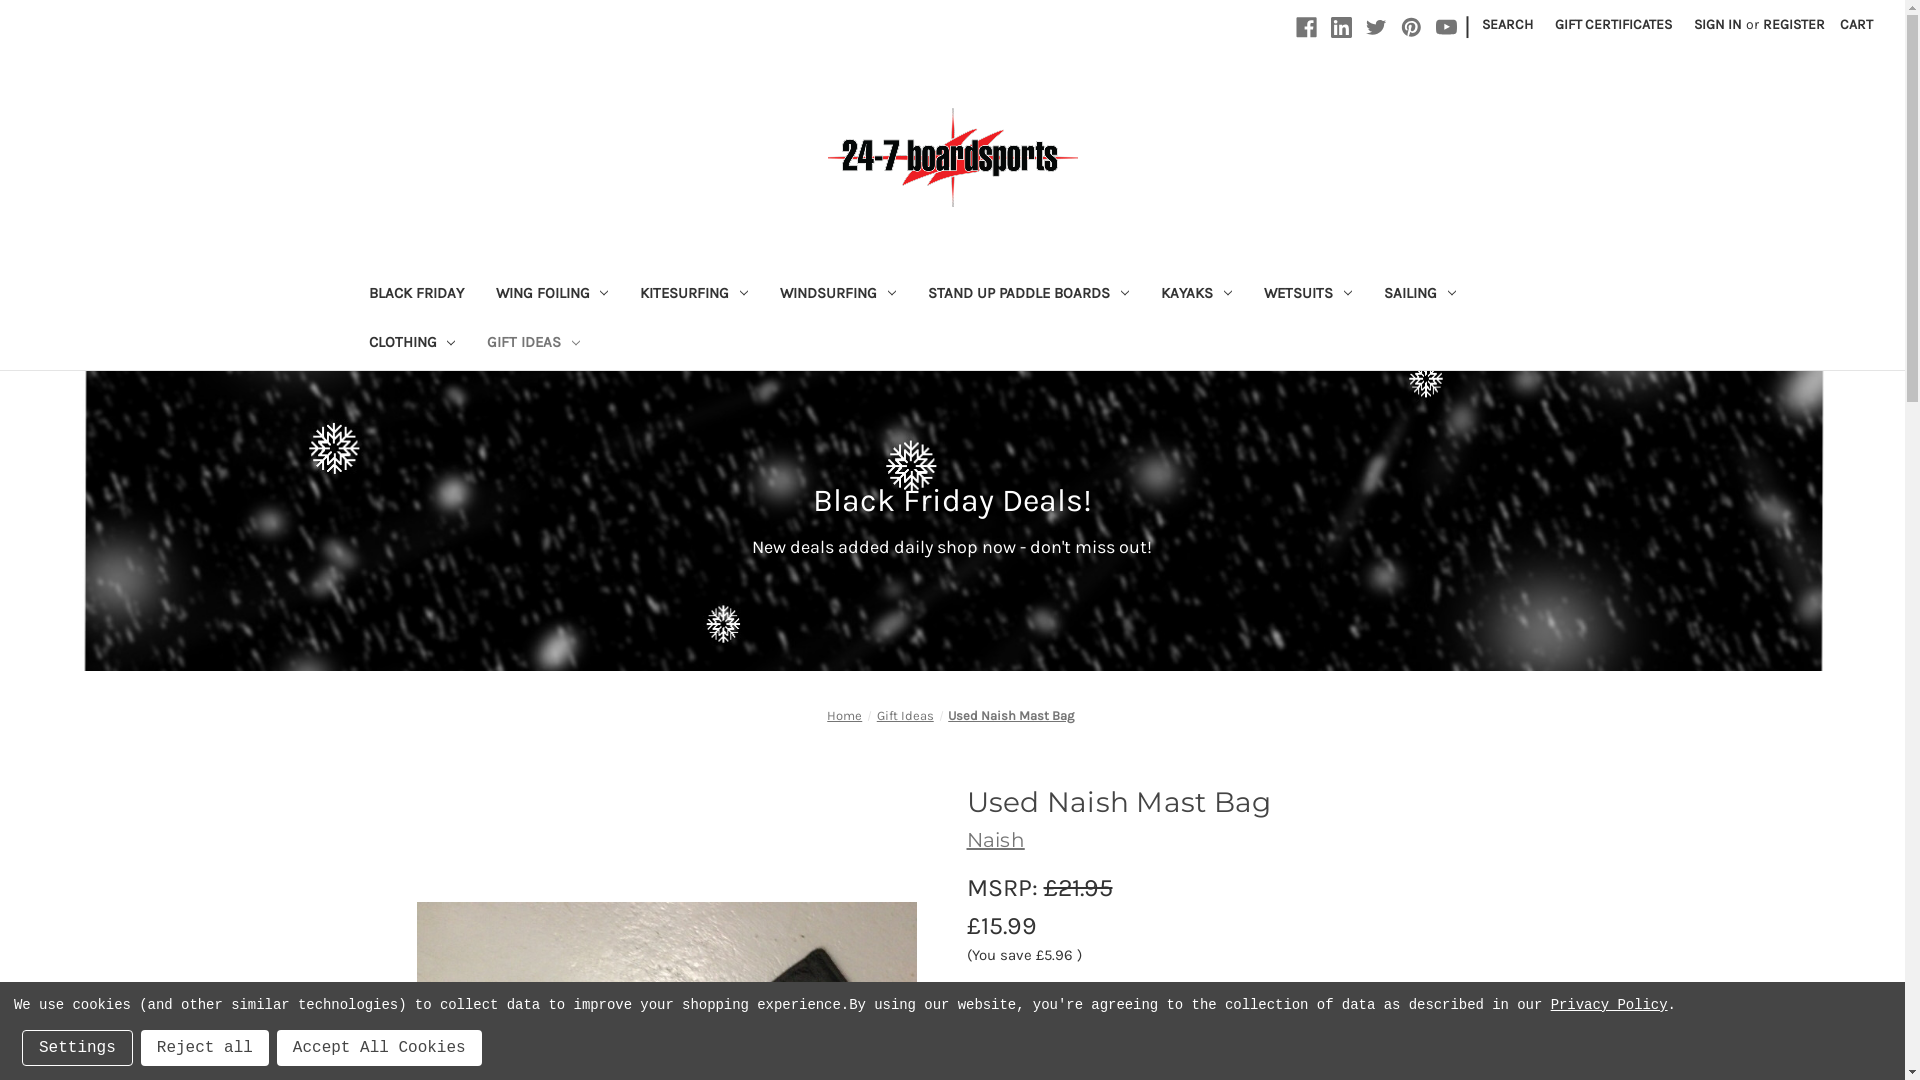  Describe the element at coordinates (1794, 24) in the screenshot. I see `REGISTER` at that location.